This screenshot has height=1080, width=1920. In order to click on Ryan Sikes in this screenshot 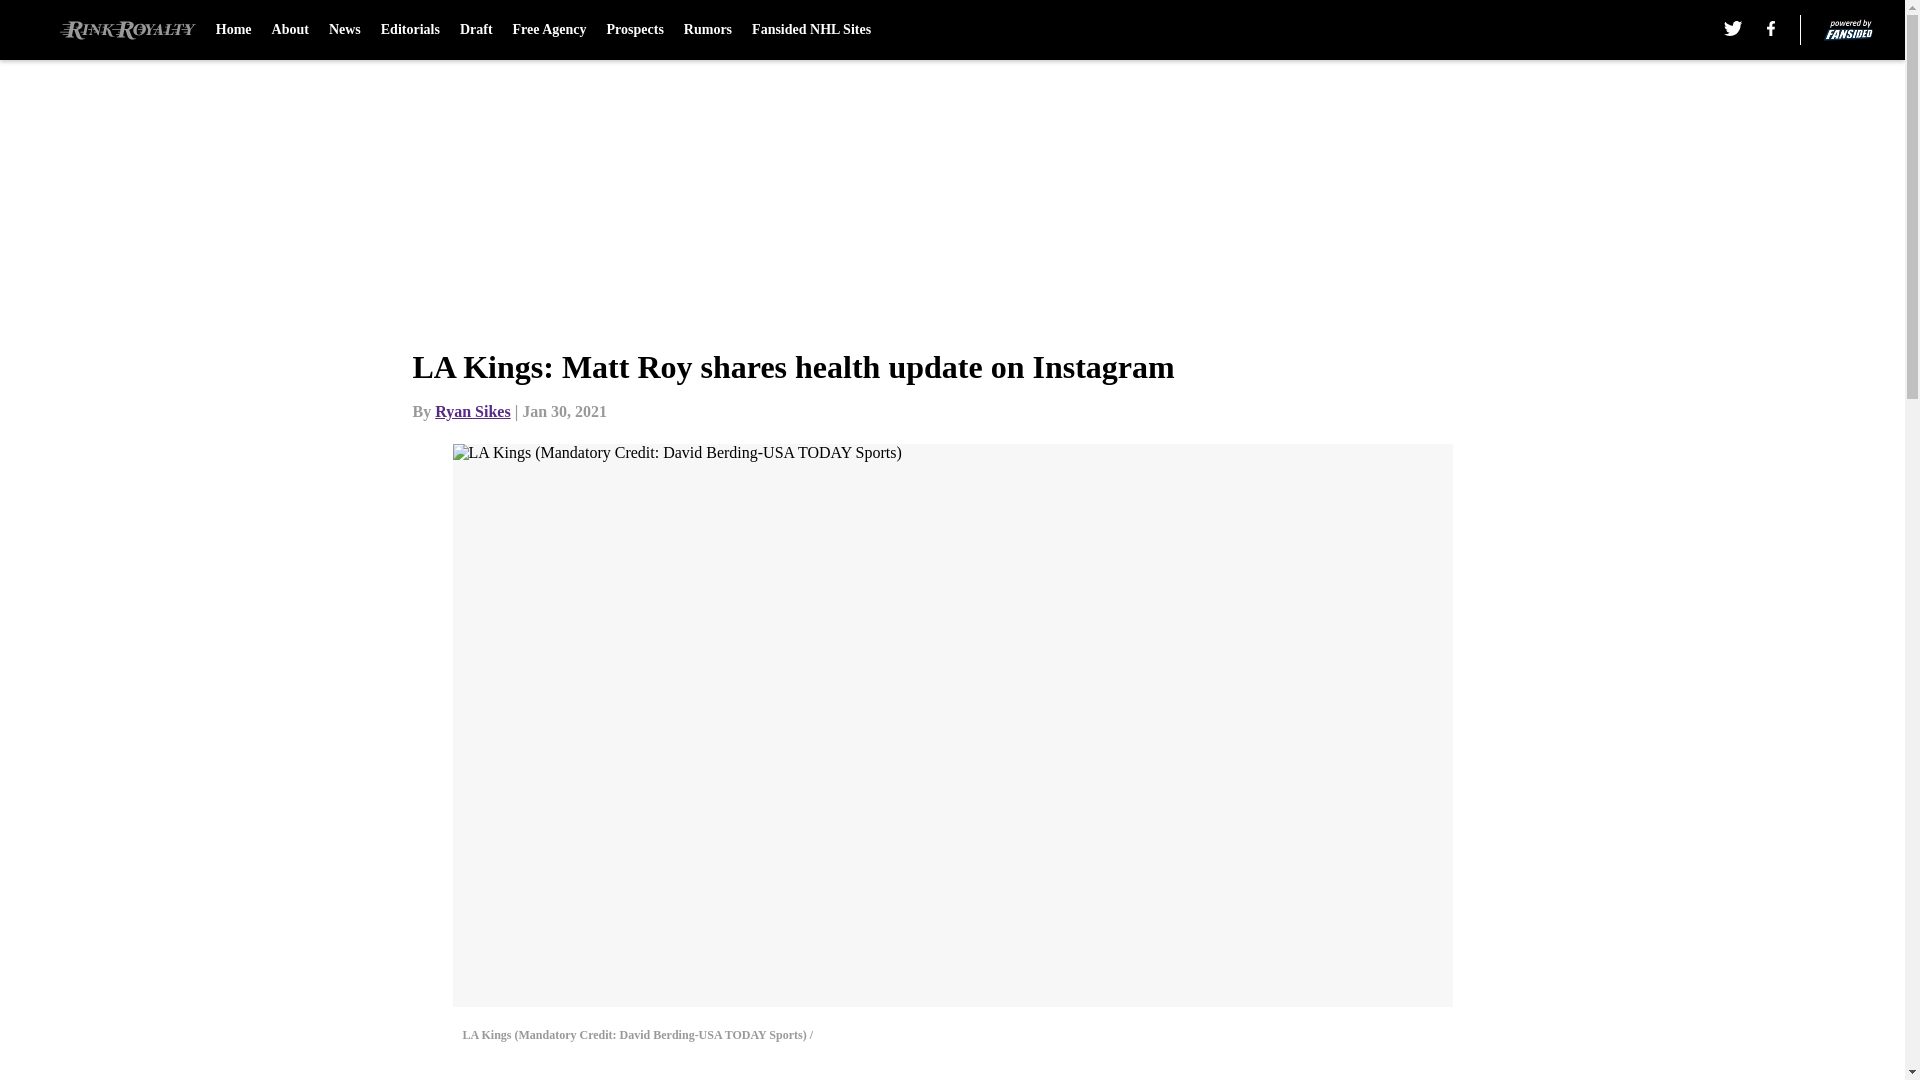, I will do `click(472, 411)`.